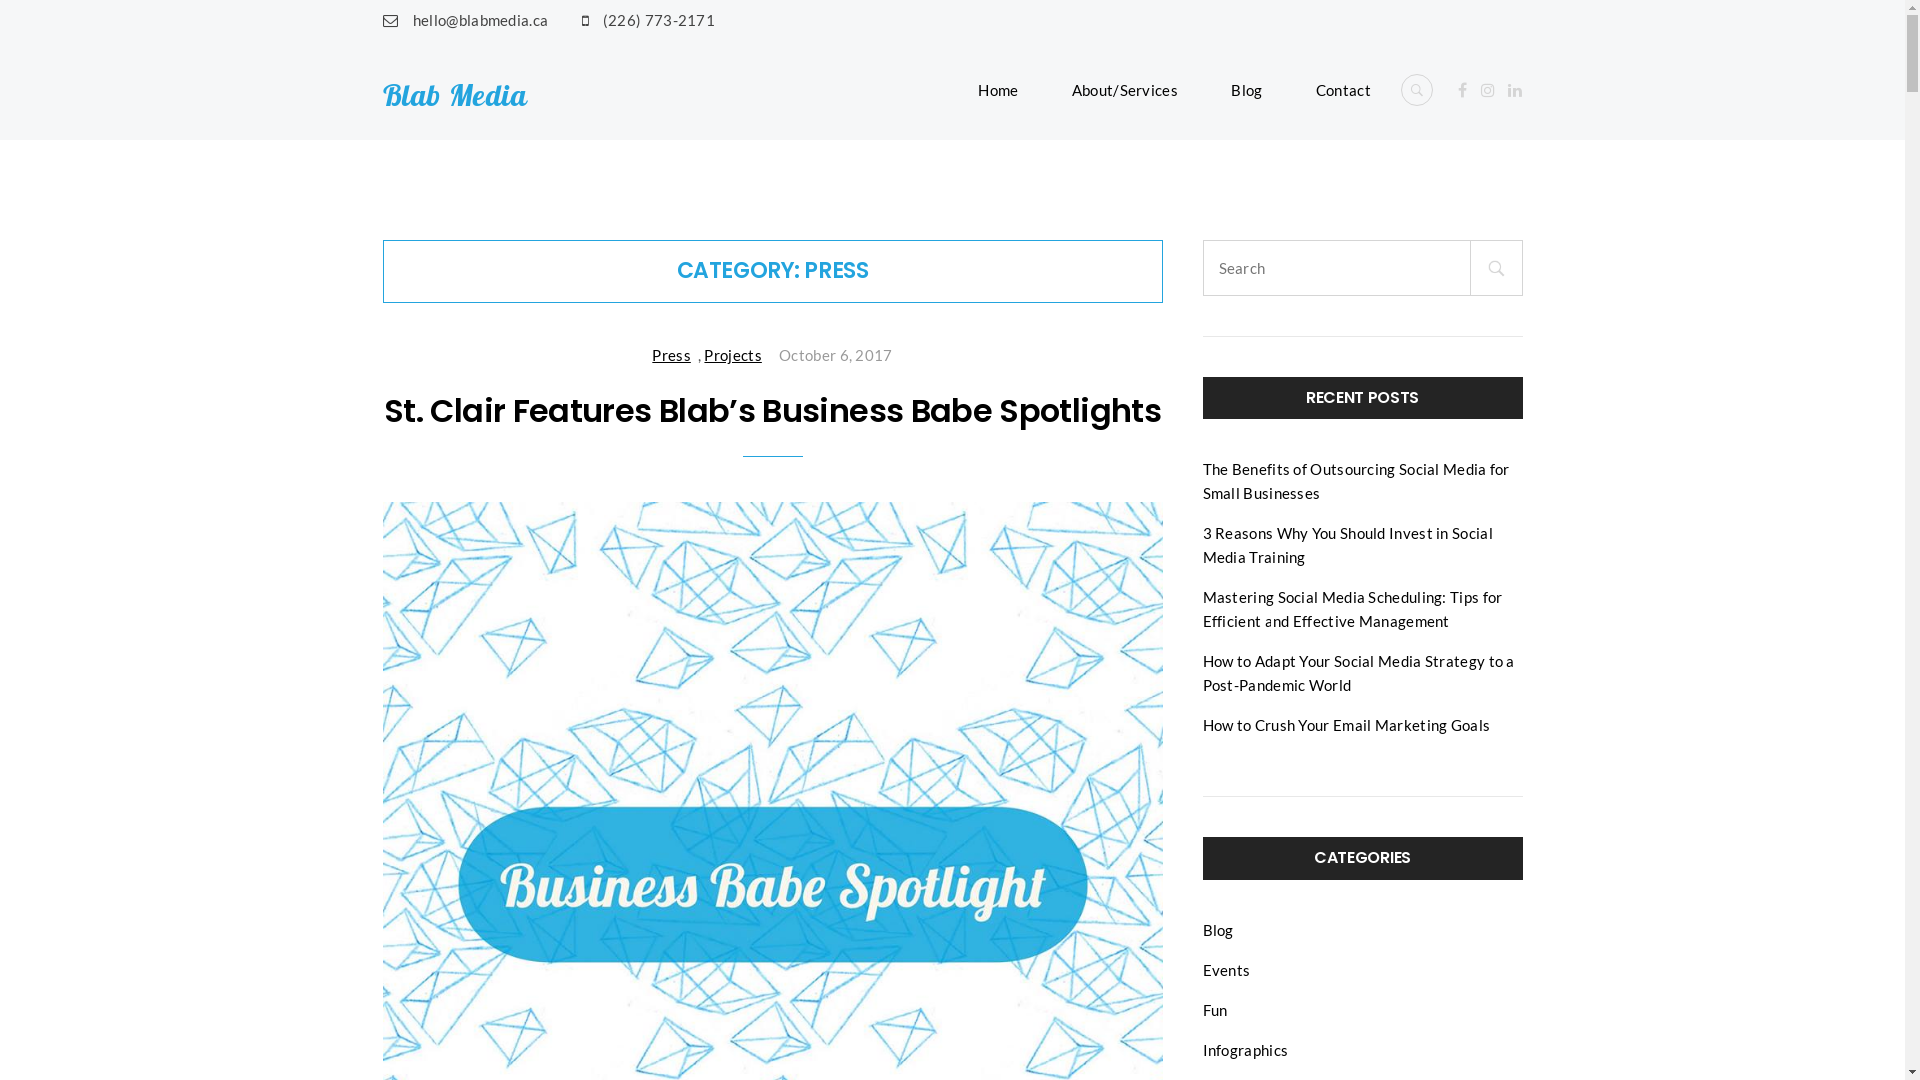 The height and width of the screenshot is (1080, 1920). What do you see at coordinates (1214, 1010) in the screenshot?
I see `Fun` at bounding box center [1214, 1010].